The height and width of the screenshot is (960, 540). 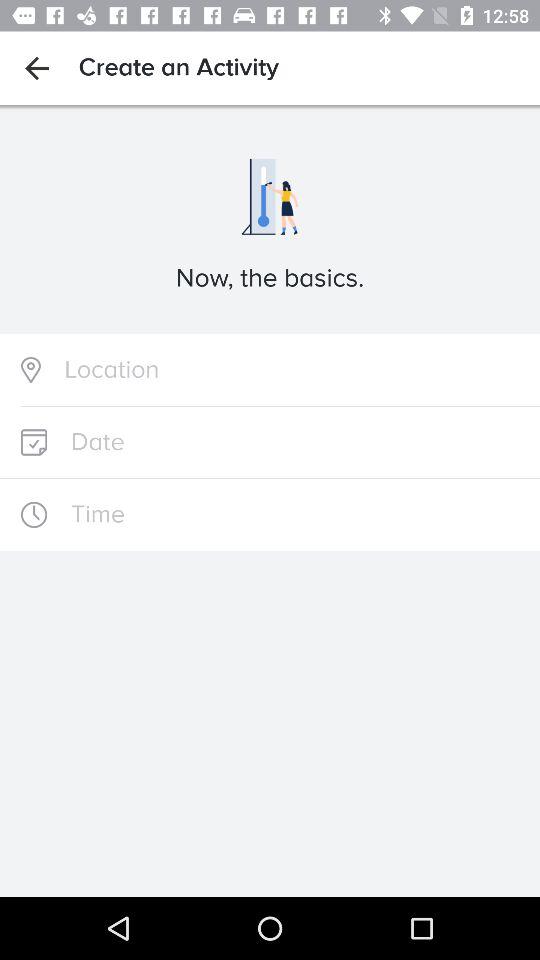 What do you see at coordinates (270, 514) in the screenshot?
I see `set time of event` at bounding box center [270, 514].